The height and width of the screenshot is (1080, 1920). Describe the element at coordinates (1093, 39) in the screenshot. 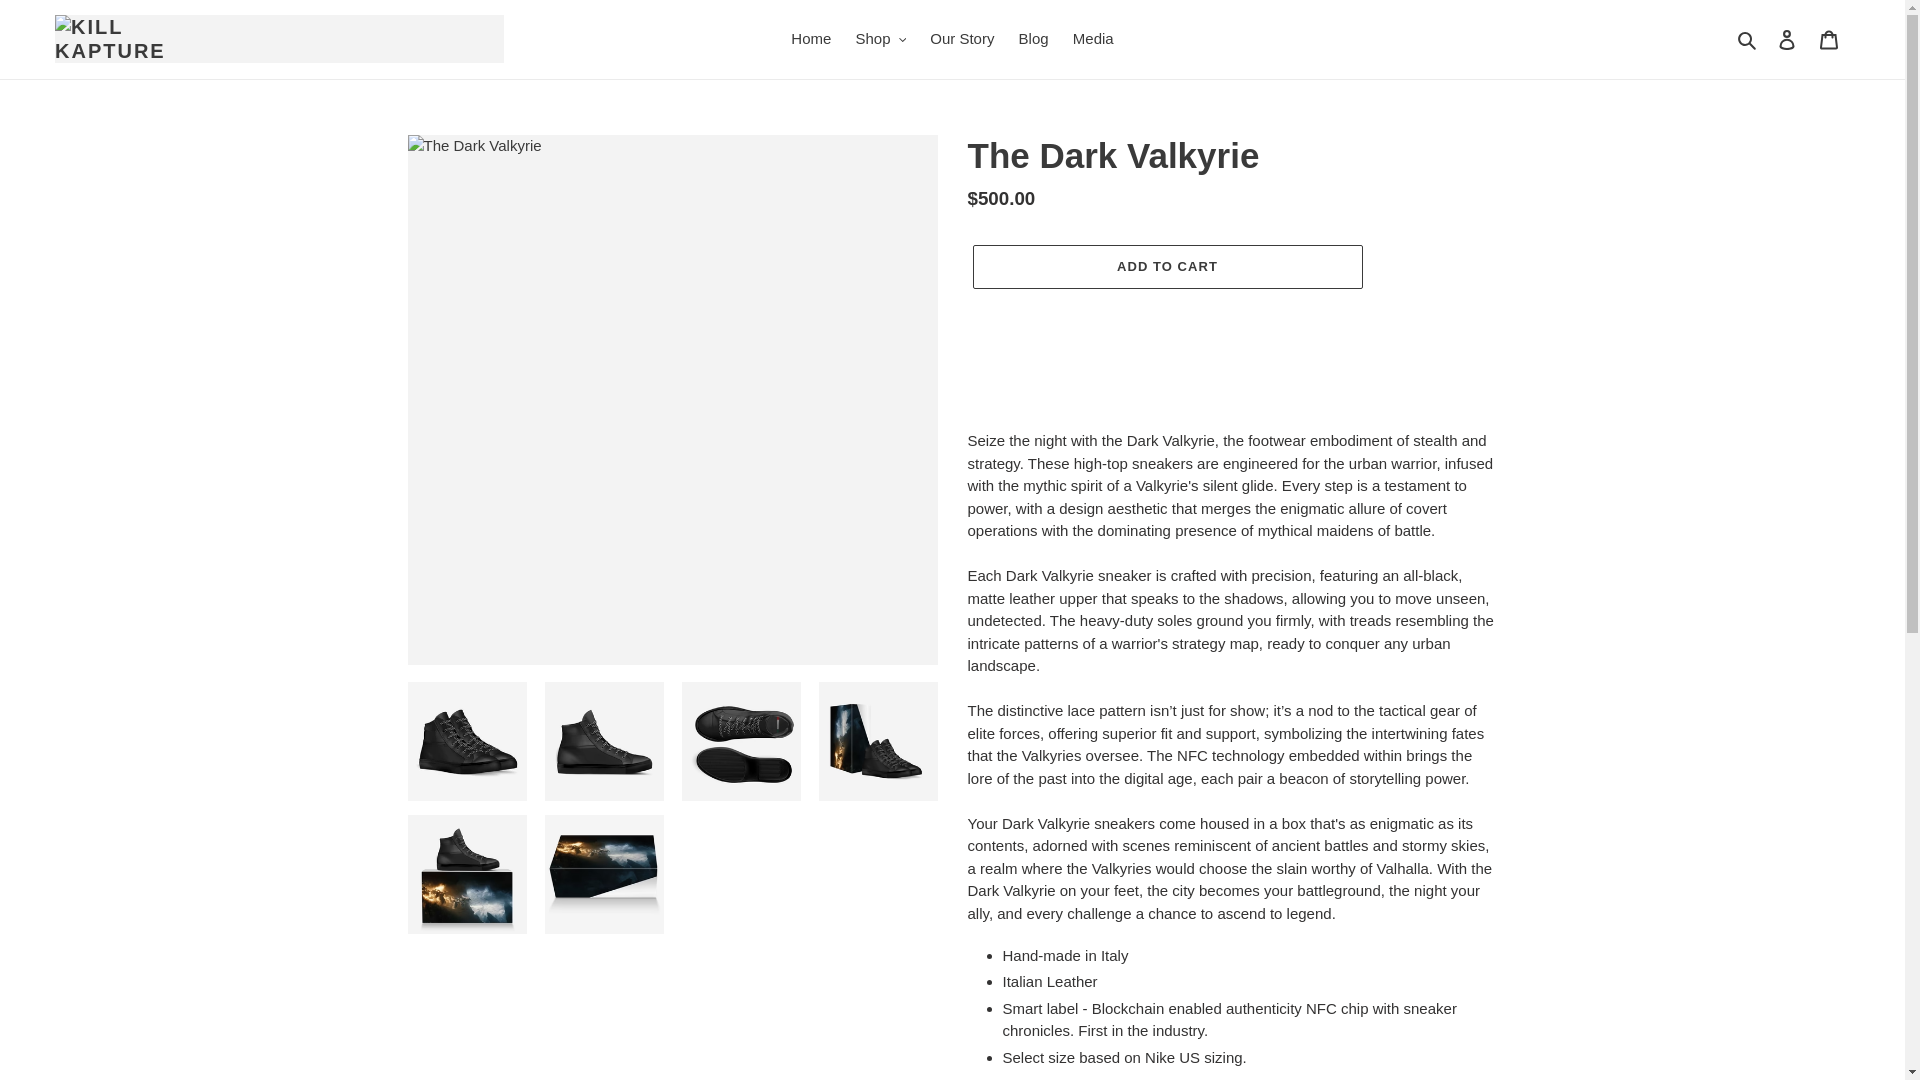

I see `Media` at that location.